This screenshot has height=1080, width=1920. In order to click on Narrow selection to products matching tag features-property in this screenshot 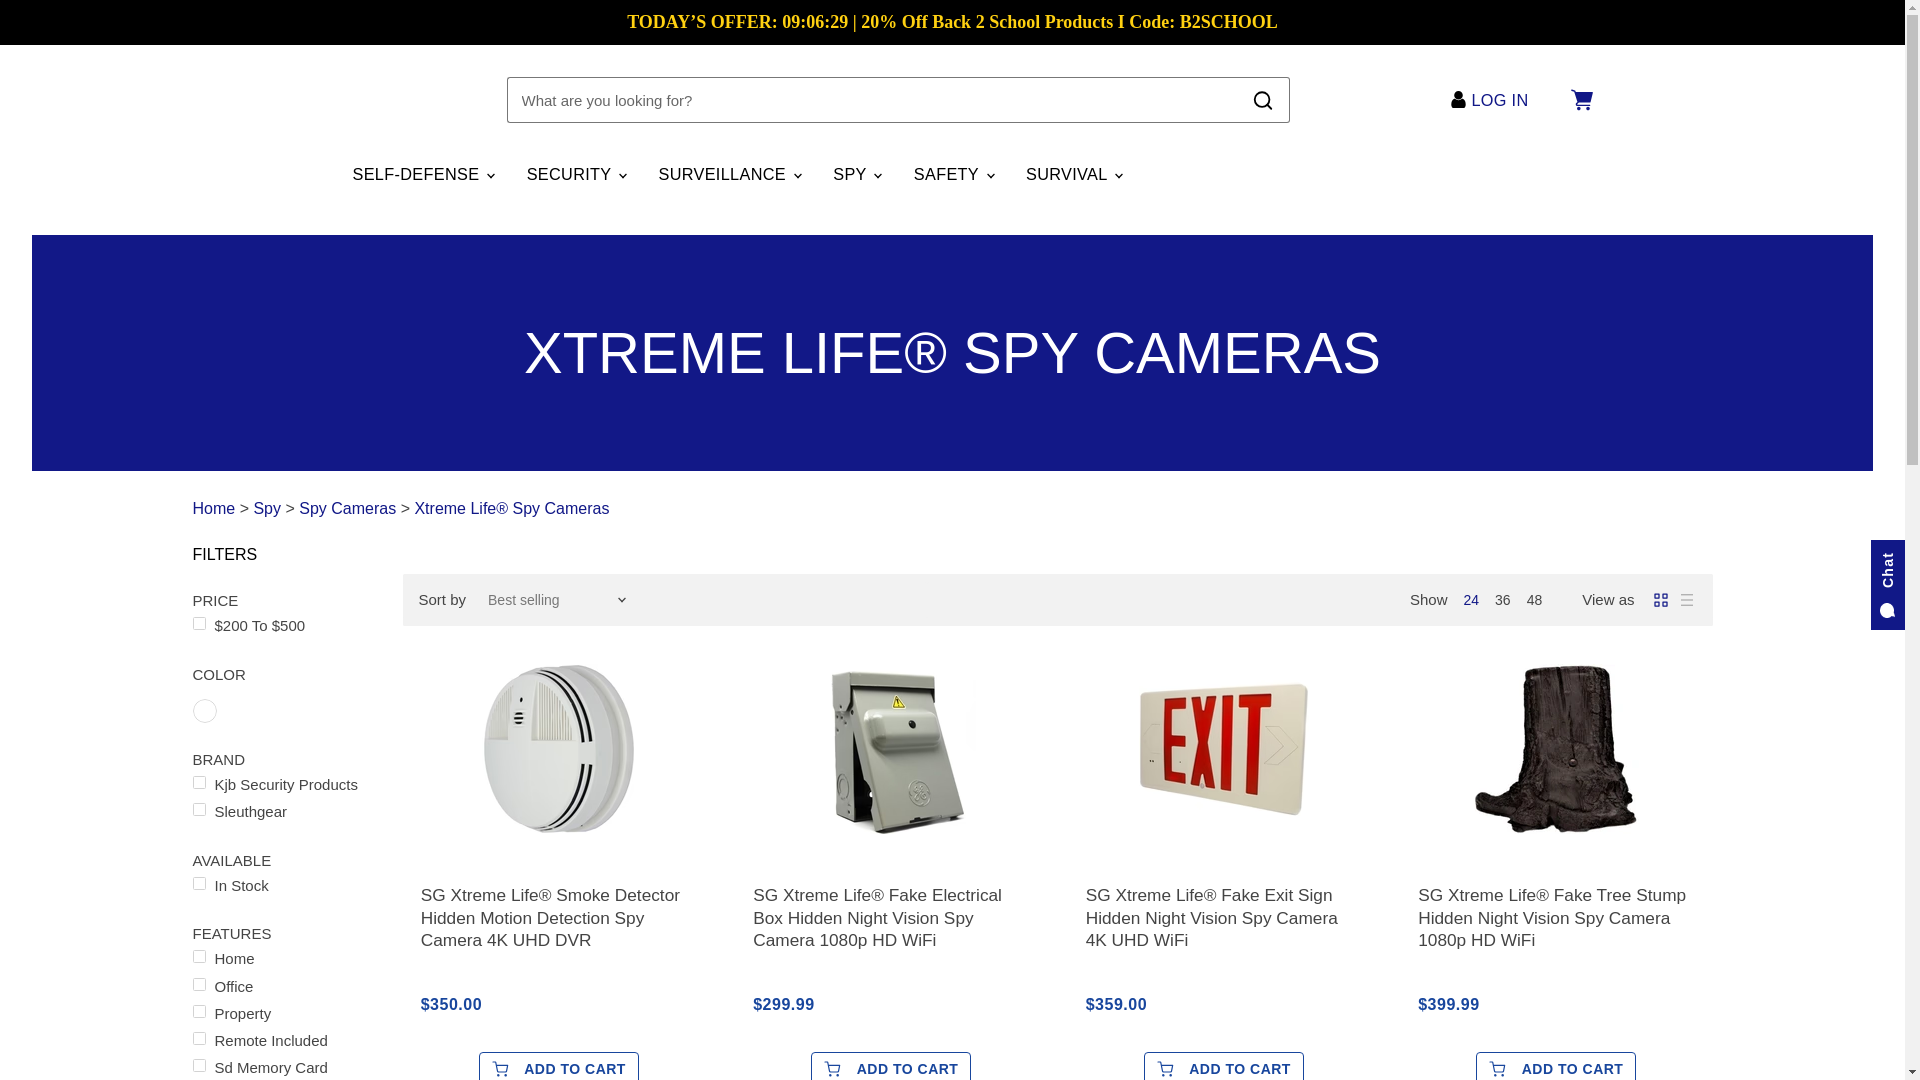, I will do `click(284, 1013)`.